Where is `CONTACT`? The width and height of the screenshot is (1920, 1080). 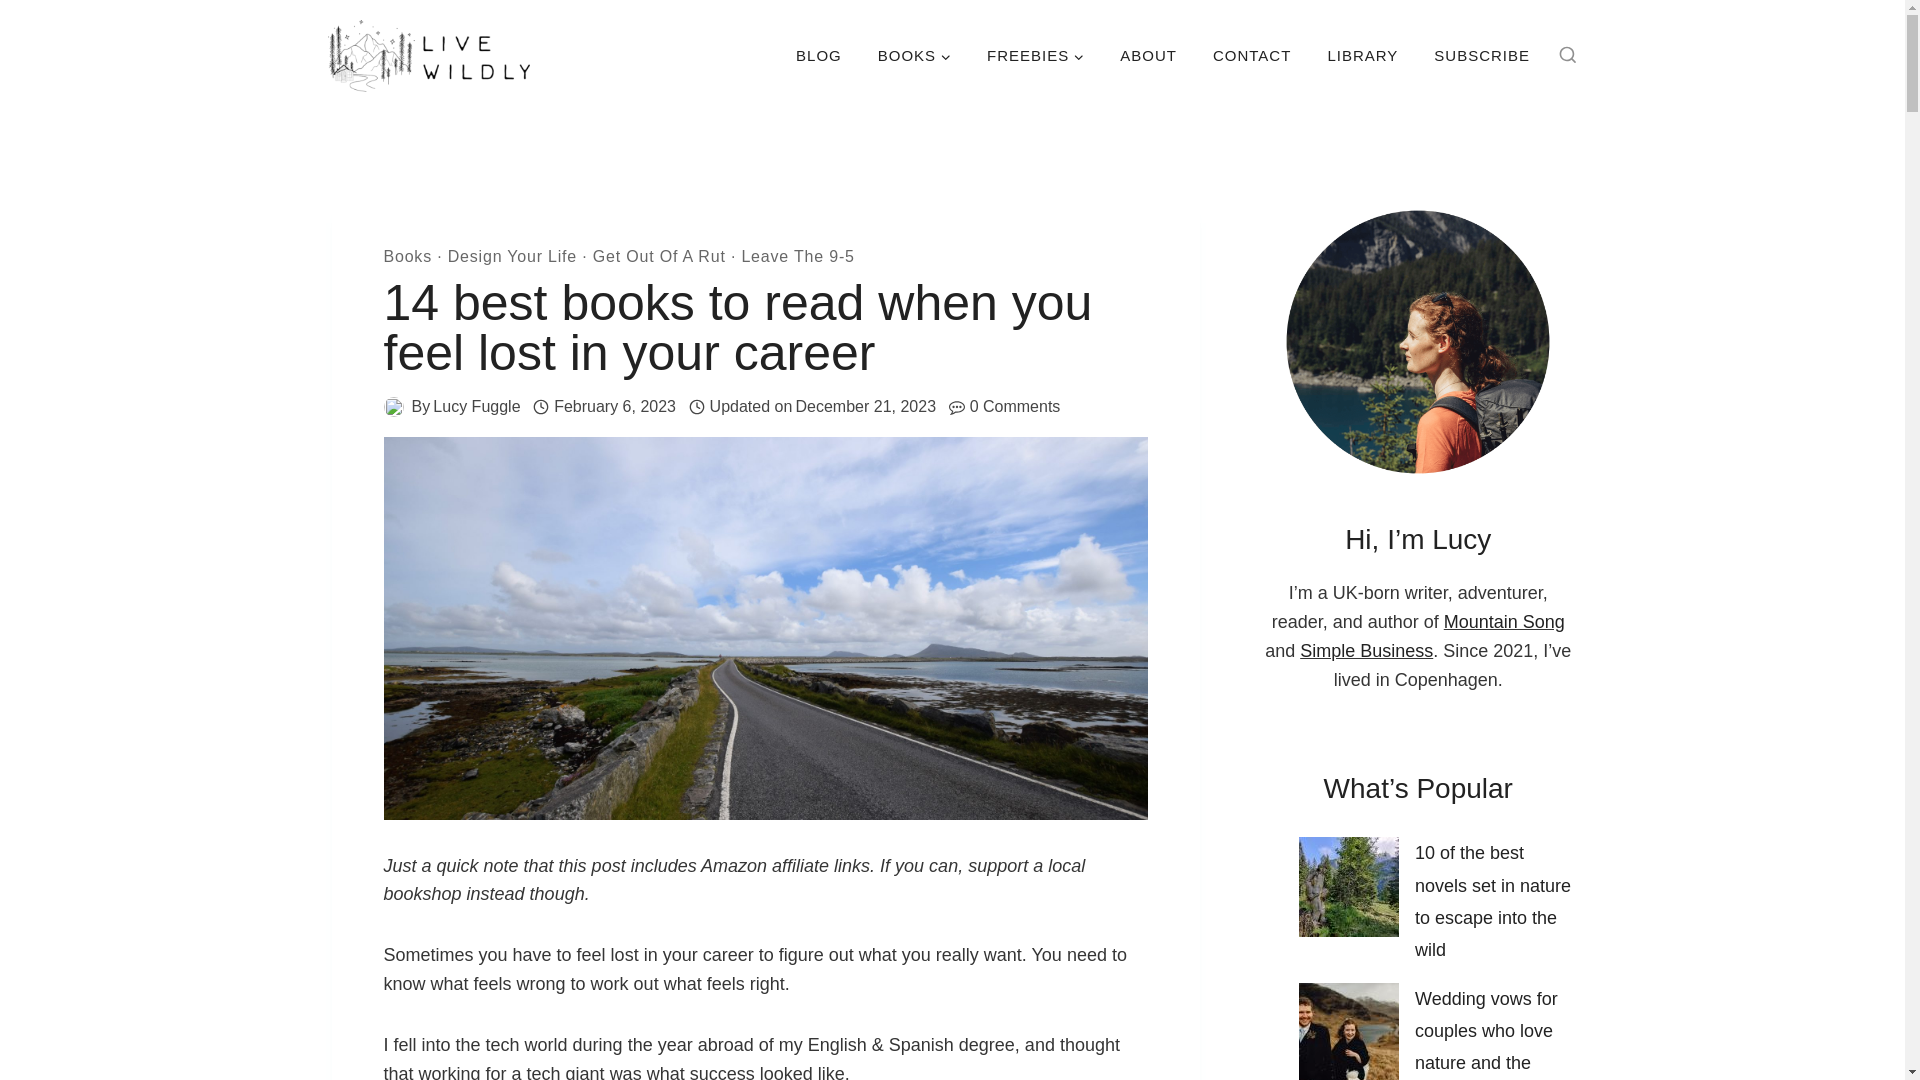
CONTACT is located at coordinates (1252, 55).